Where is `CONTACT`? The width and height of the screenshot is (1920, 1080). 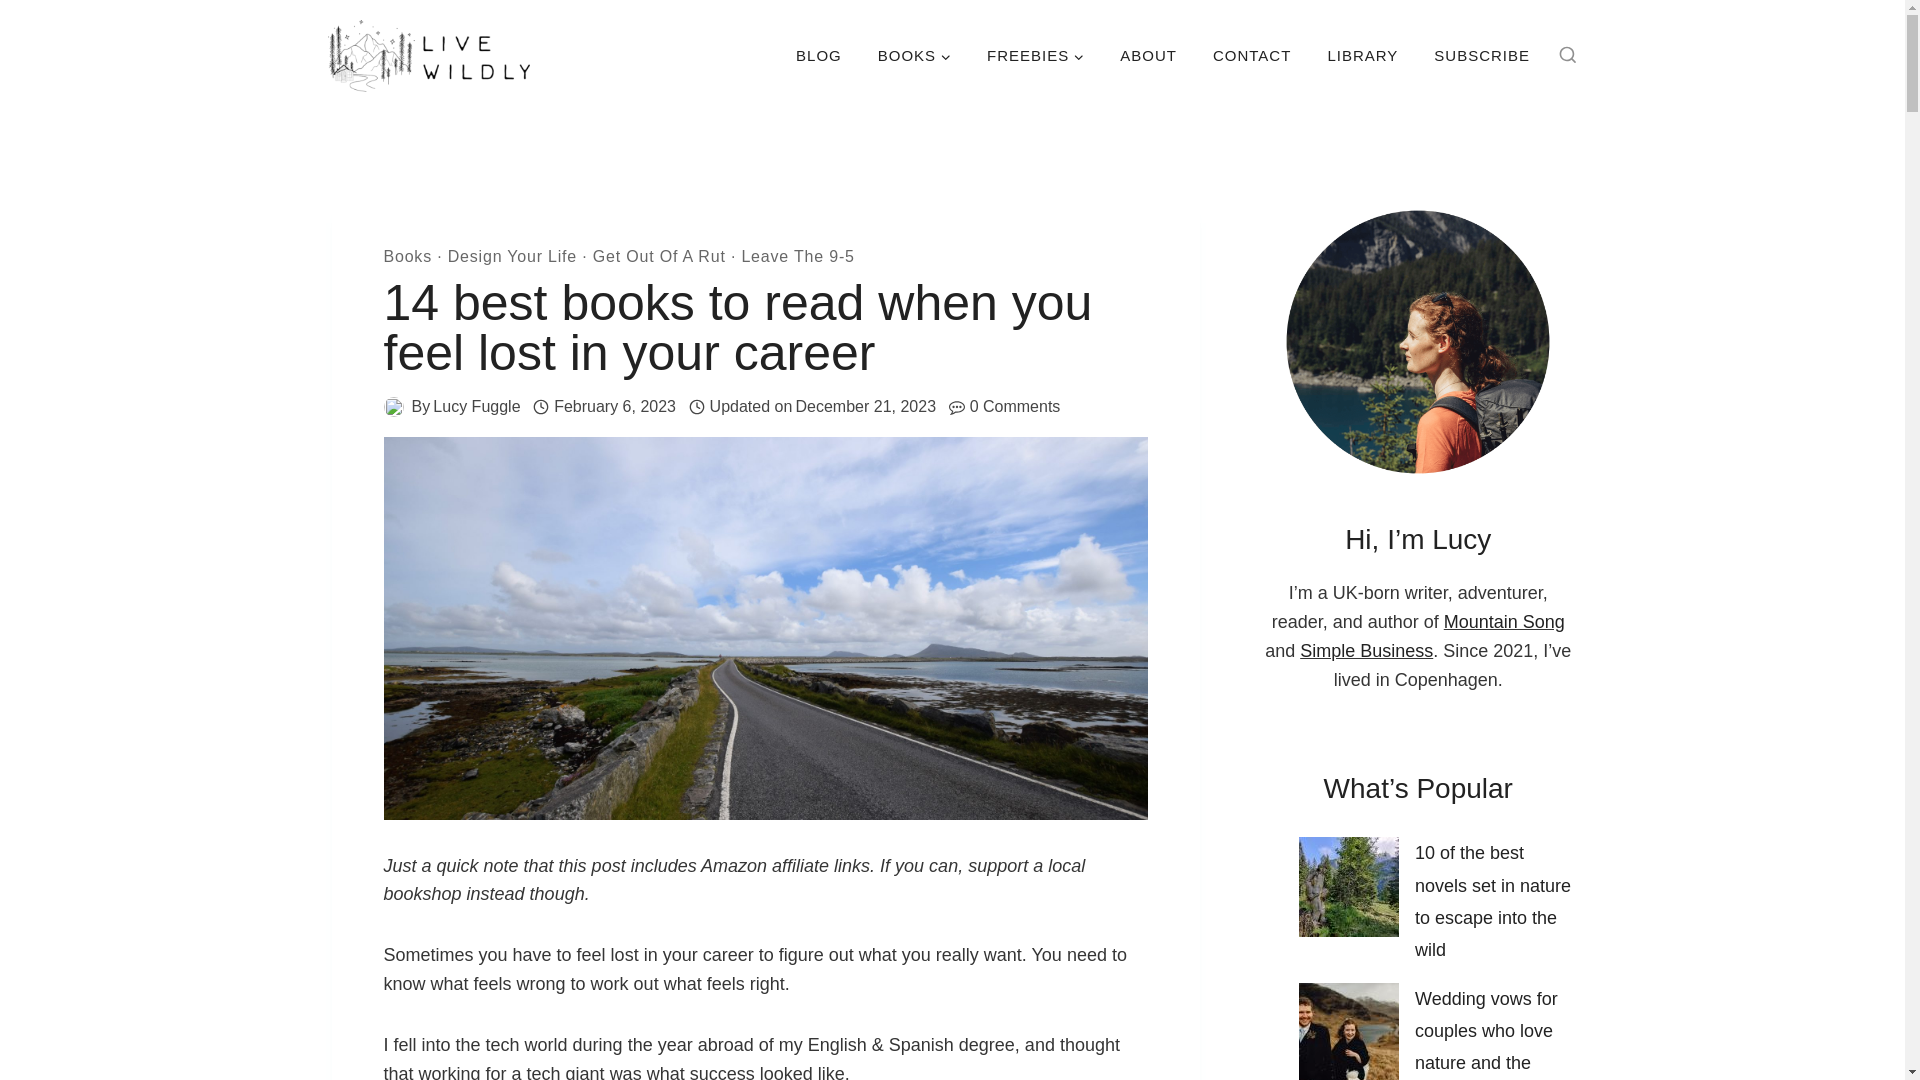
CONTACT is located at coordinates (1252, 55).